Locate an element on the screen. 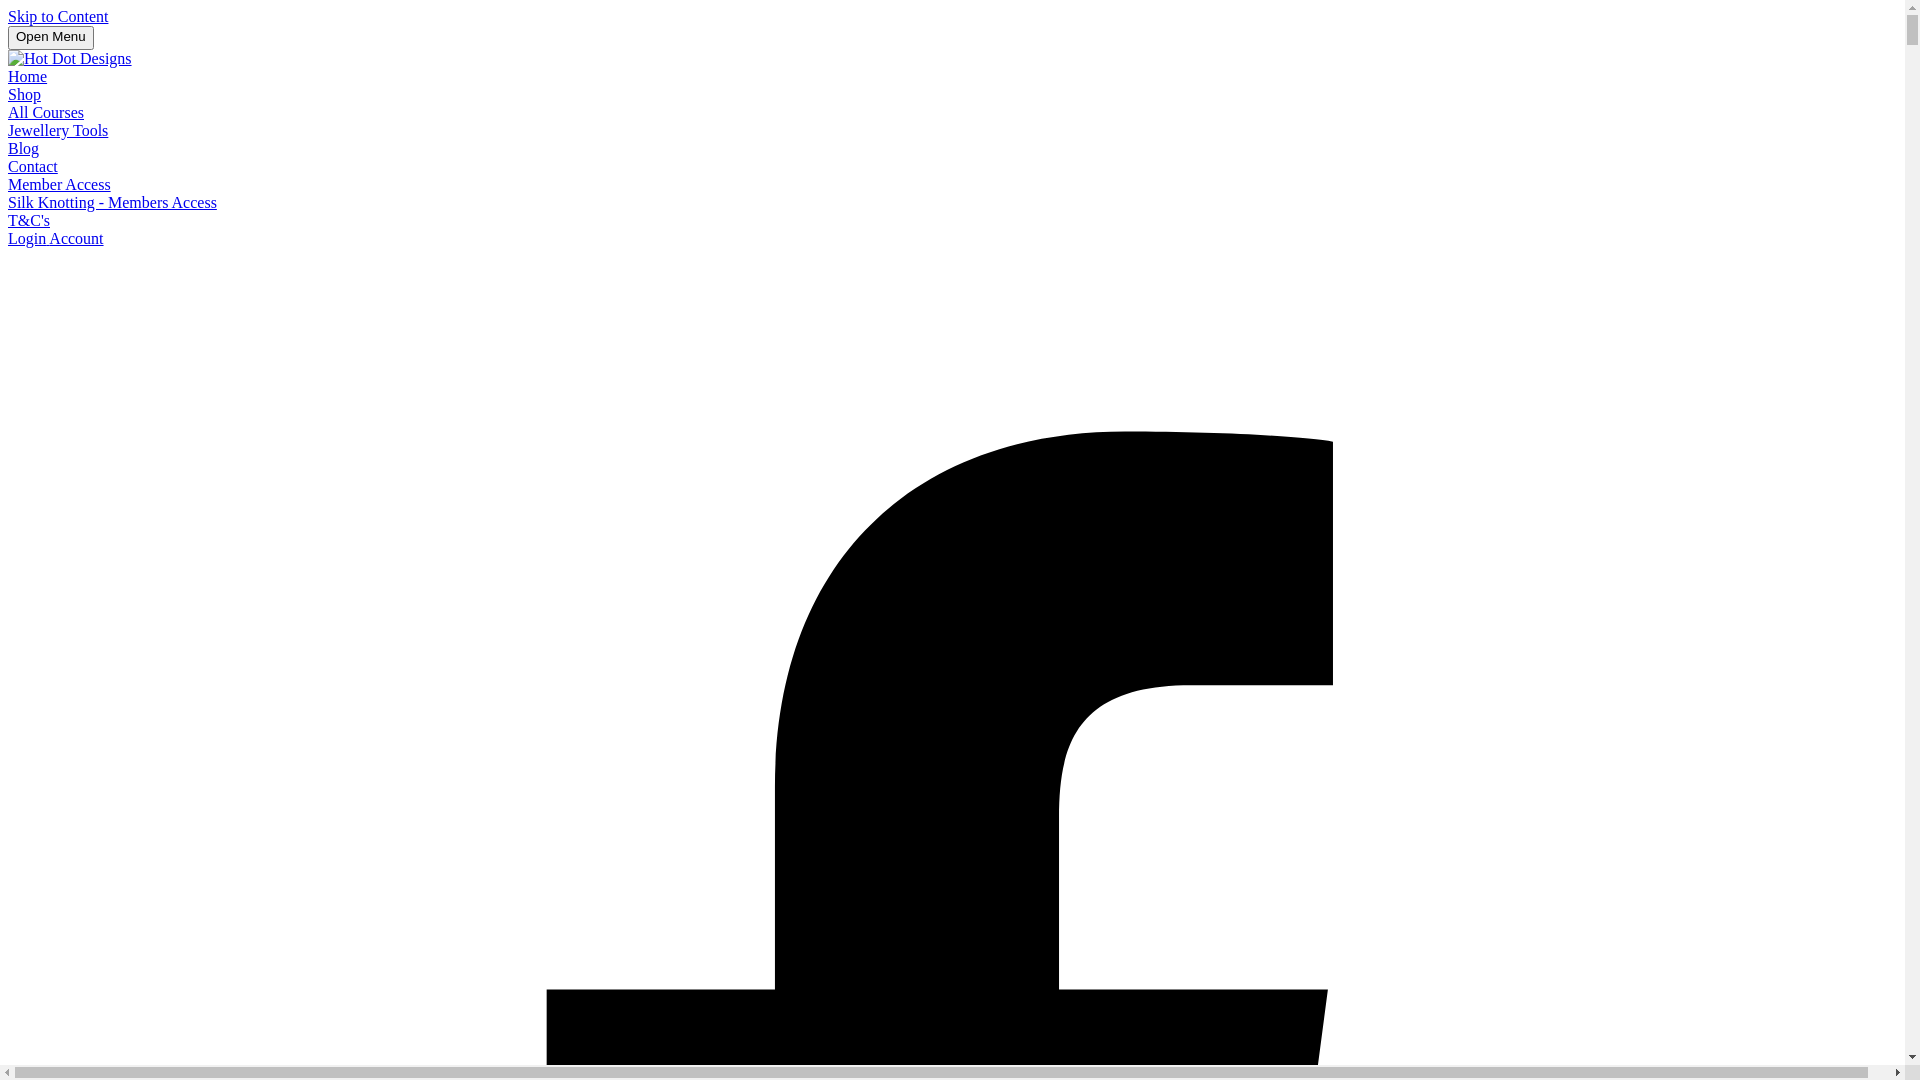  T&C's is located at coordinates (29, 220).